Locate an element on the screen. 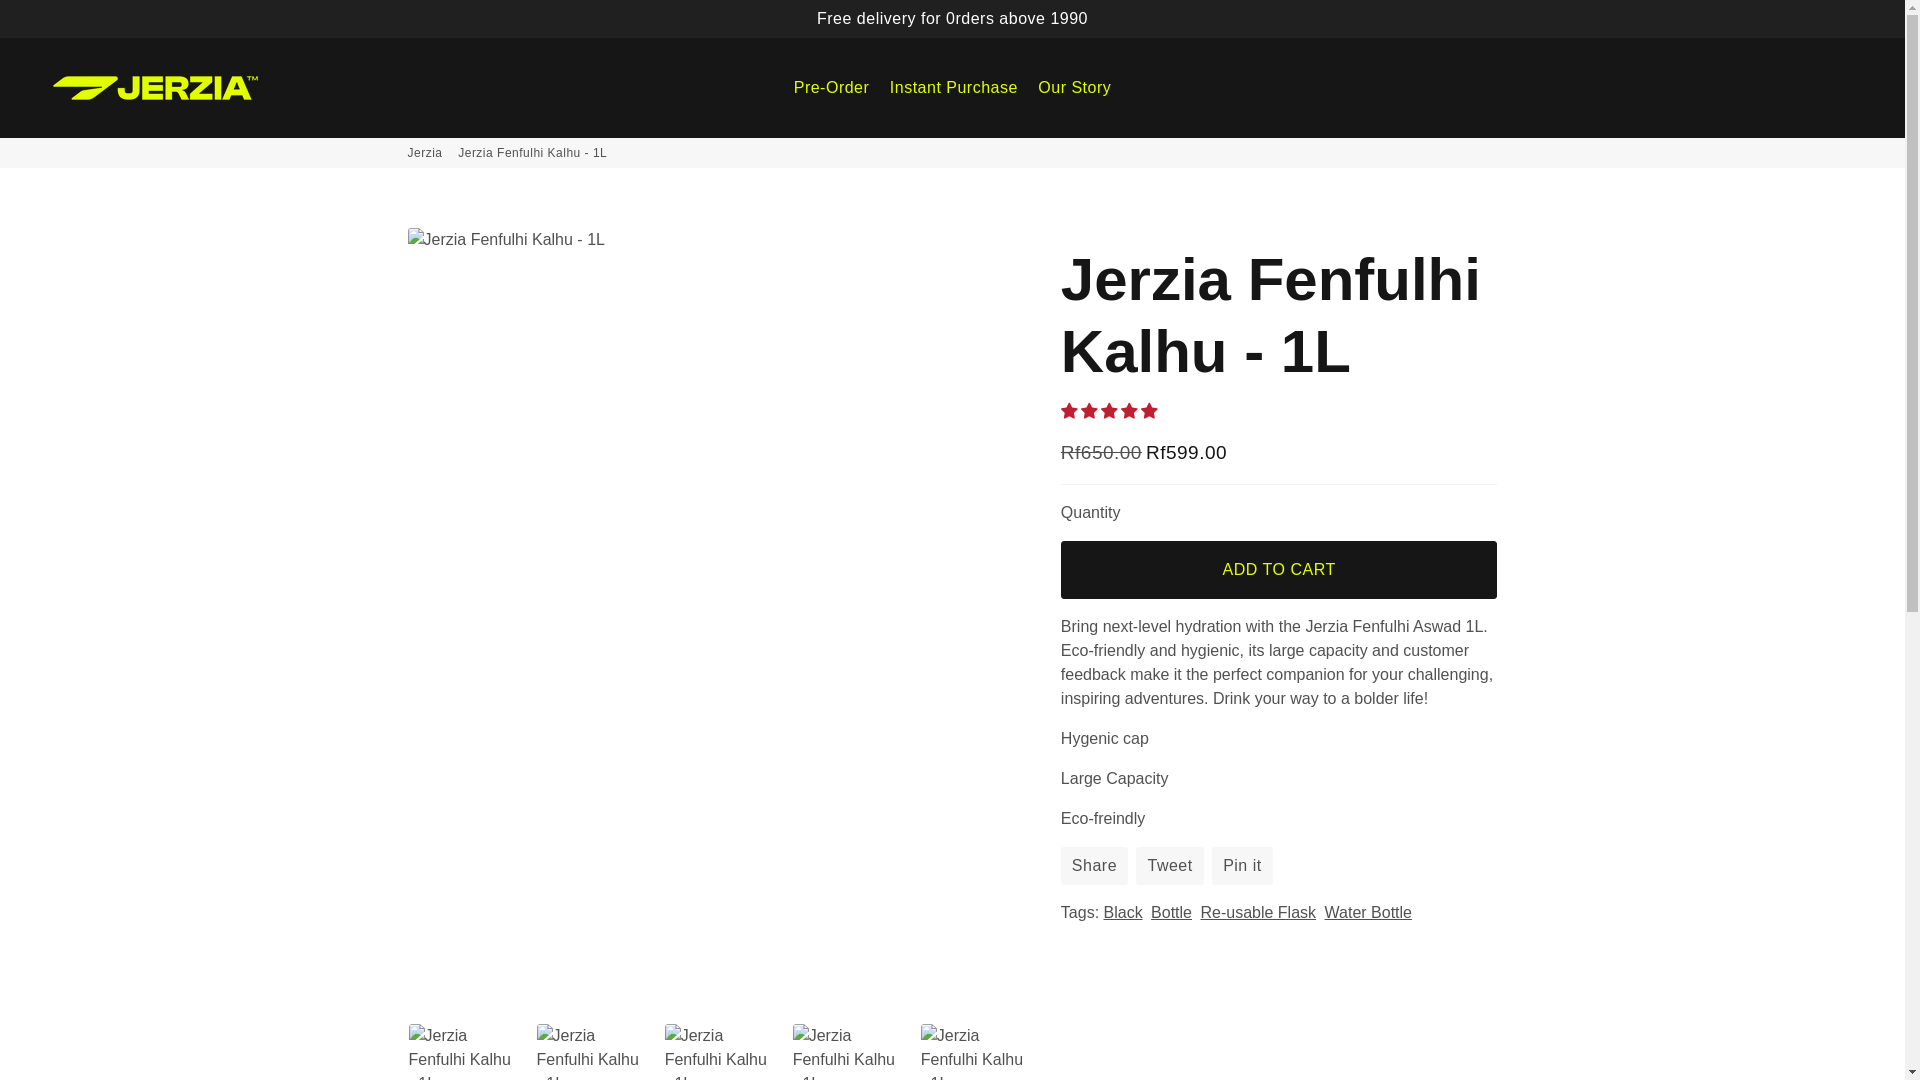 This screenshot has width=1920, height=1080. Pin on Pinterest is located at coordinates (1242, 865).